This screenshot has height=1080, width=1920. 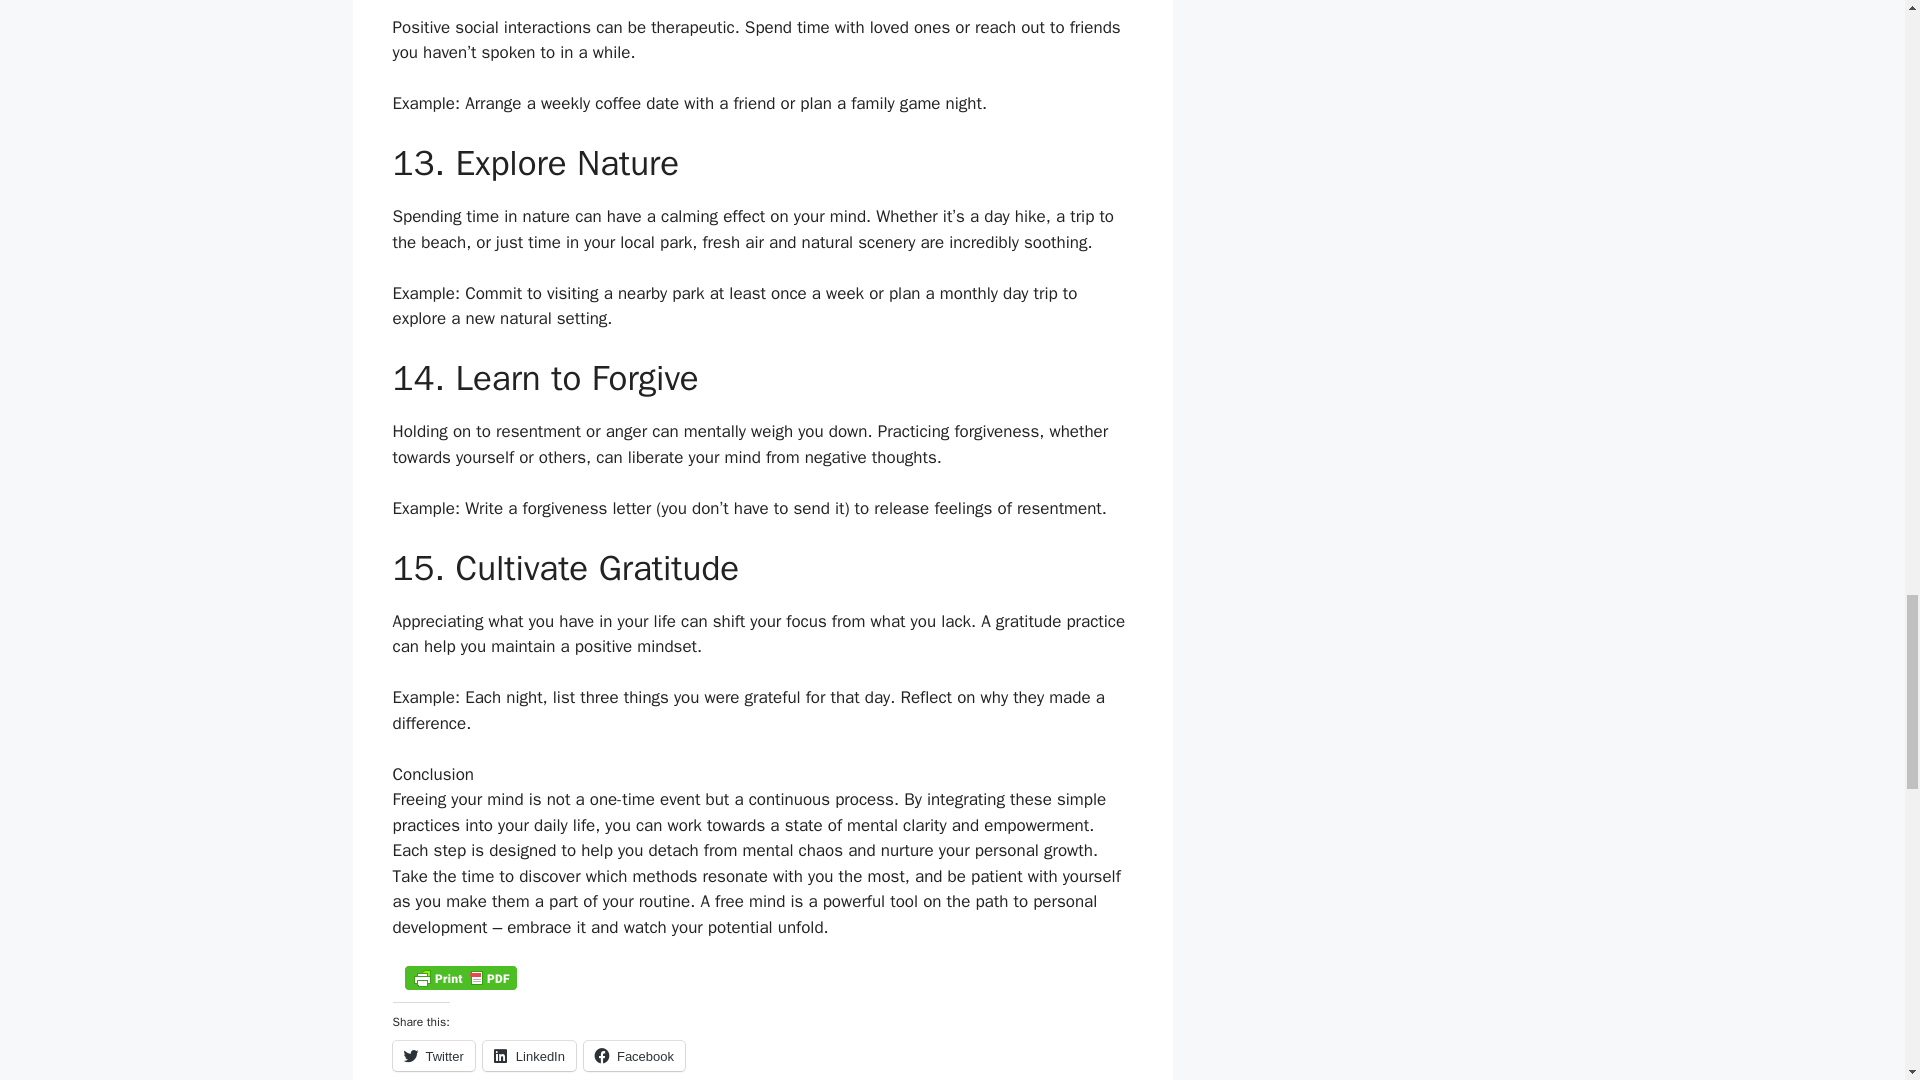 I want to click on Click to share on LinkedIn, so click(x=530, y=1056).